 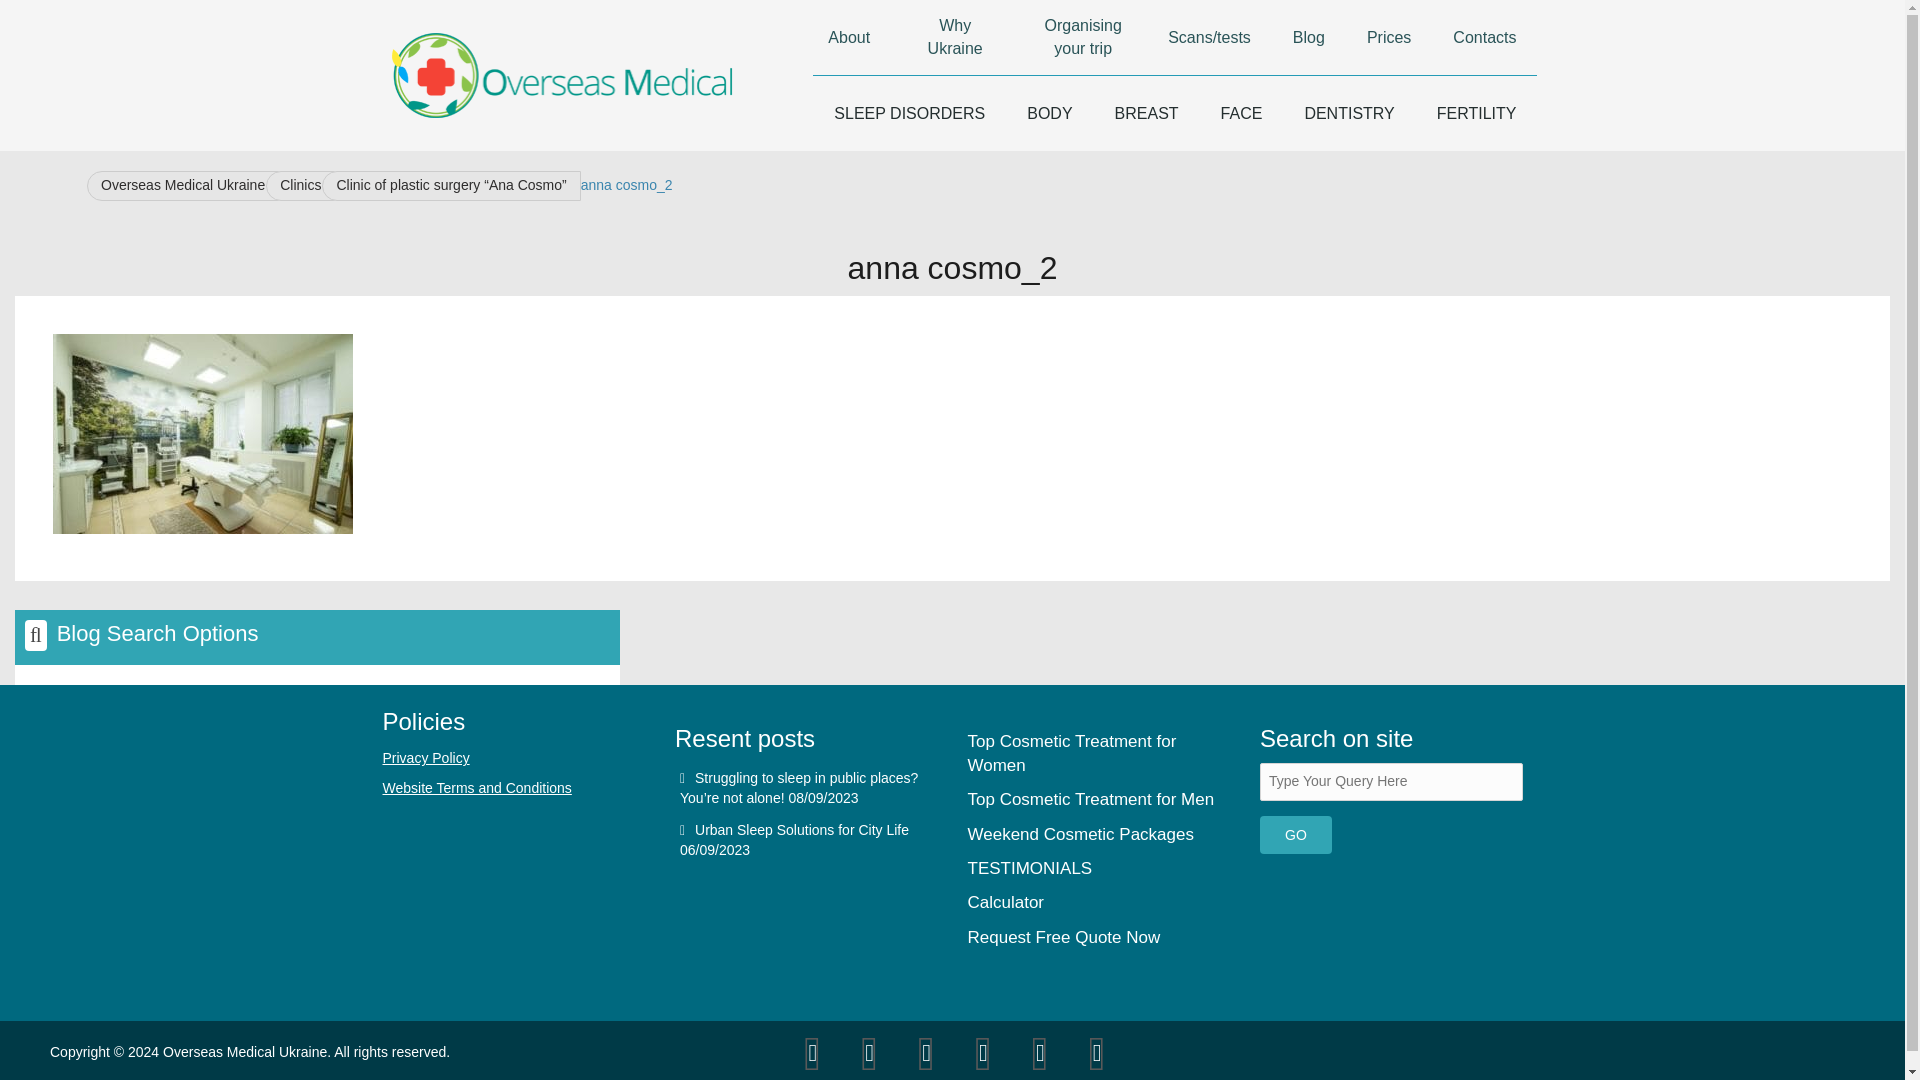 I want to click on Organising your trip, so click(x=1082, y=37).